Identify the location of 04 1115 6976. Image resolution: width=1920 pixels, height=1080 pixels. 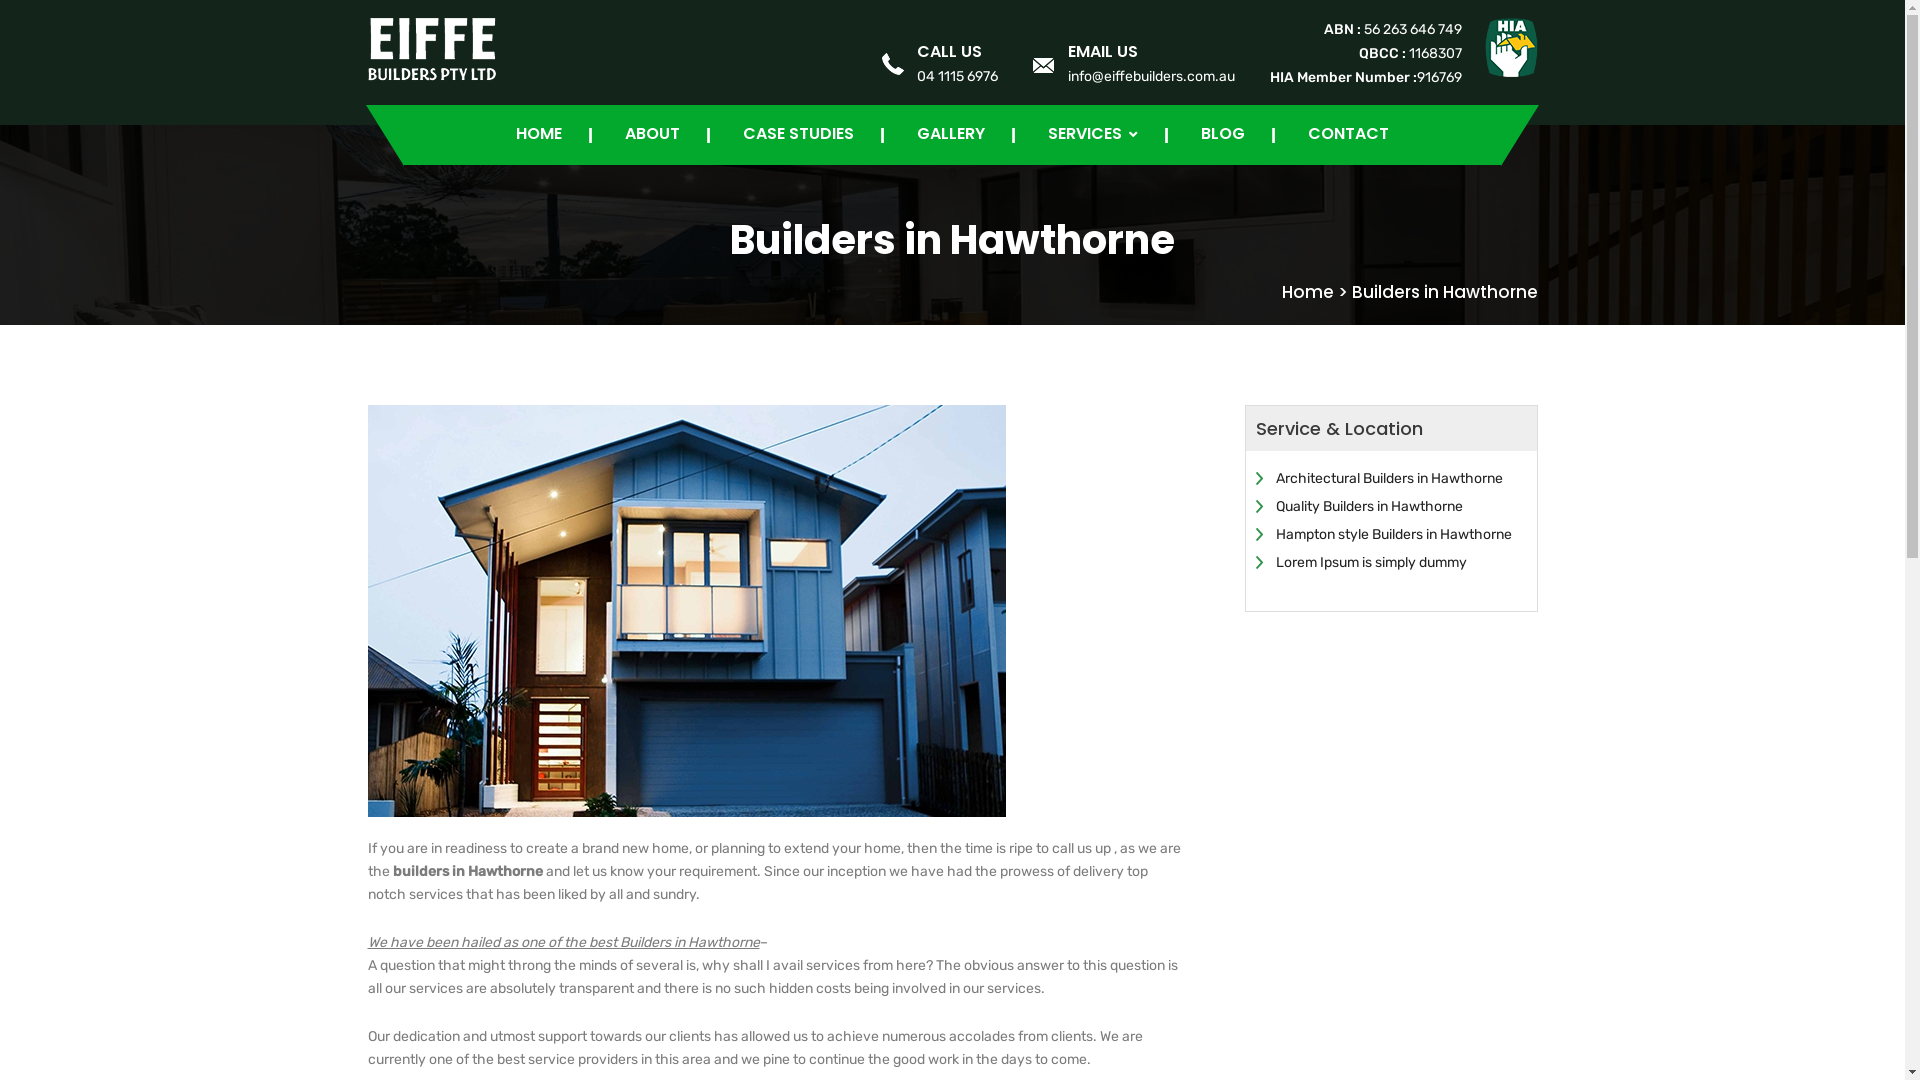
(956, 76).